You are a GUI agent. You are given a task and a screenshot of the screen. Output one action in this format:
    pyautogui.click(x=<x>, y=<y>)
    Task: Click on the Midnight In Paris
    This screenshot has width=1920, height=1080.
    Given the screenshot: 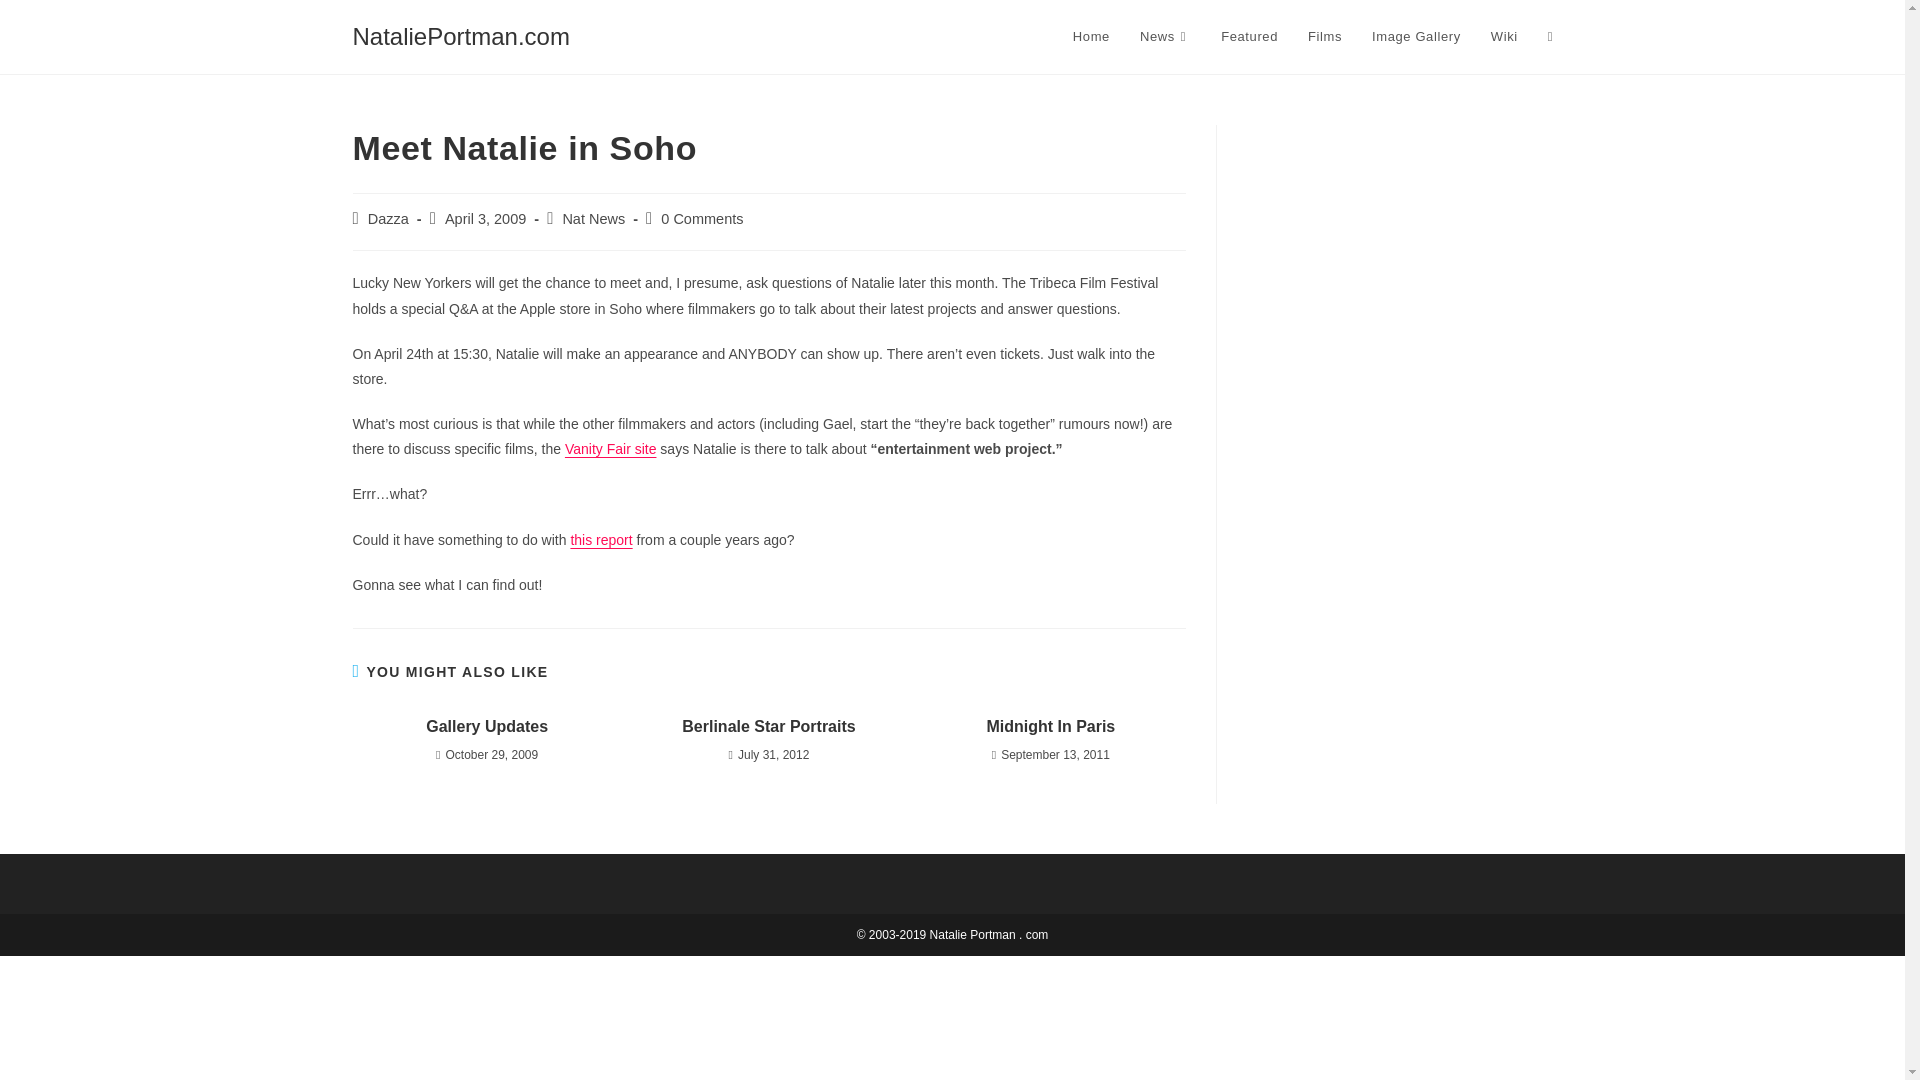 What is the action you would take?
    pyautogui.click(x=1050, y=726)
    